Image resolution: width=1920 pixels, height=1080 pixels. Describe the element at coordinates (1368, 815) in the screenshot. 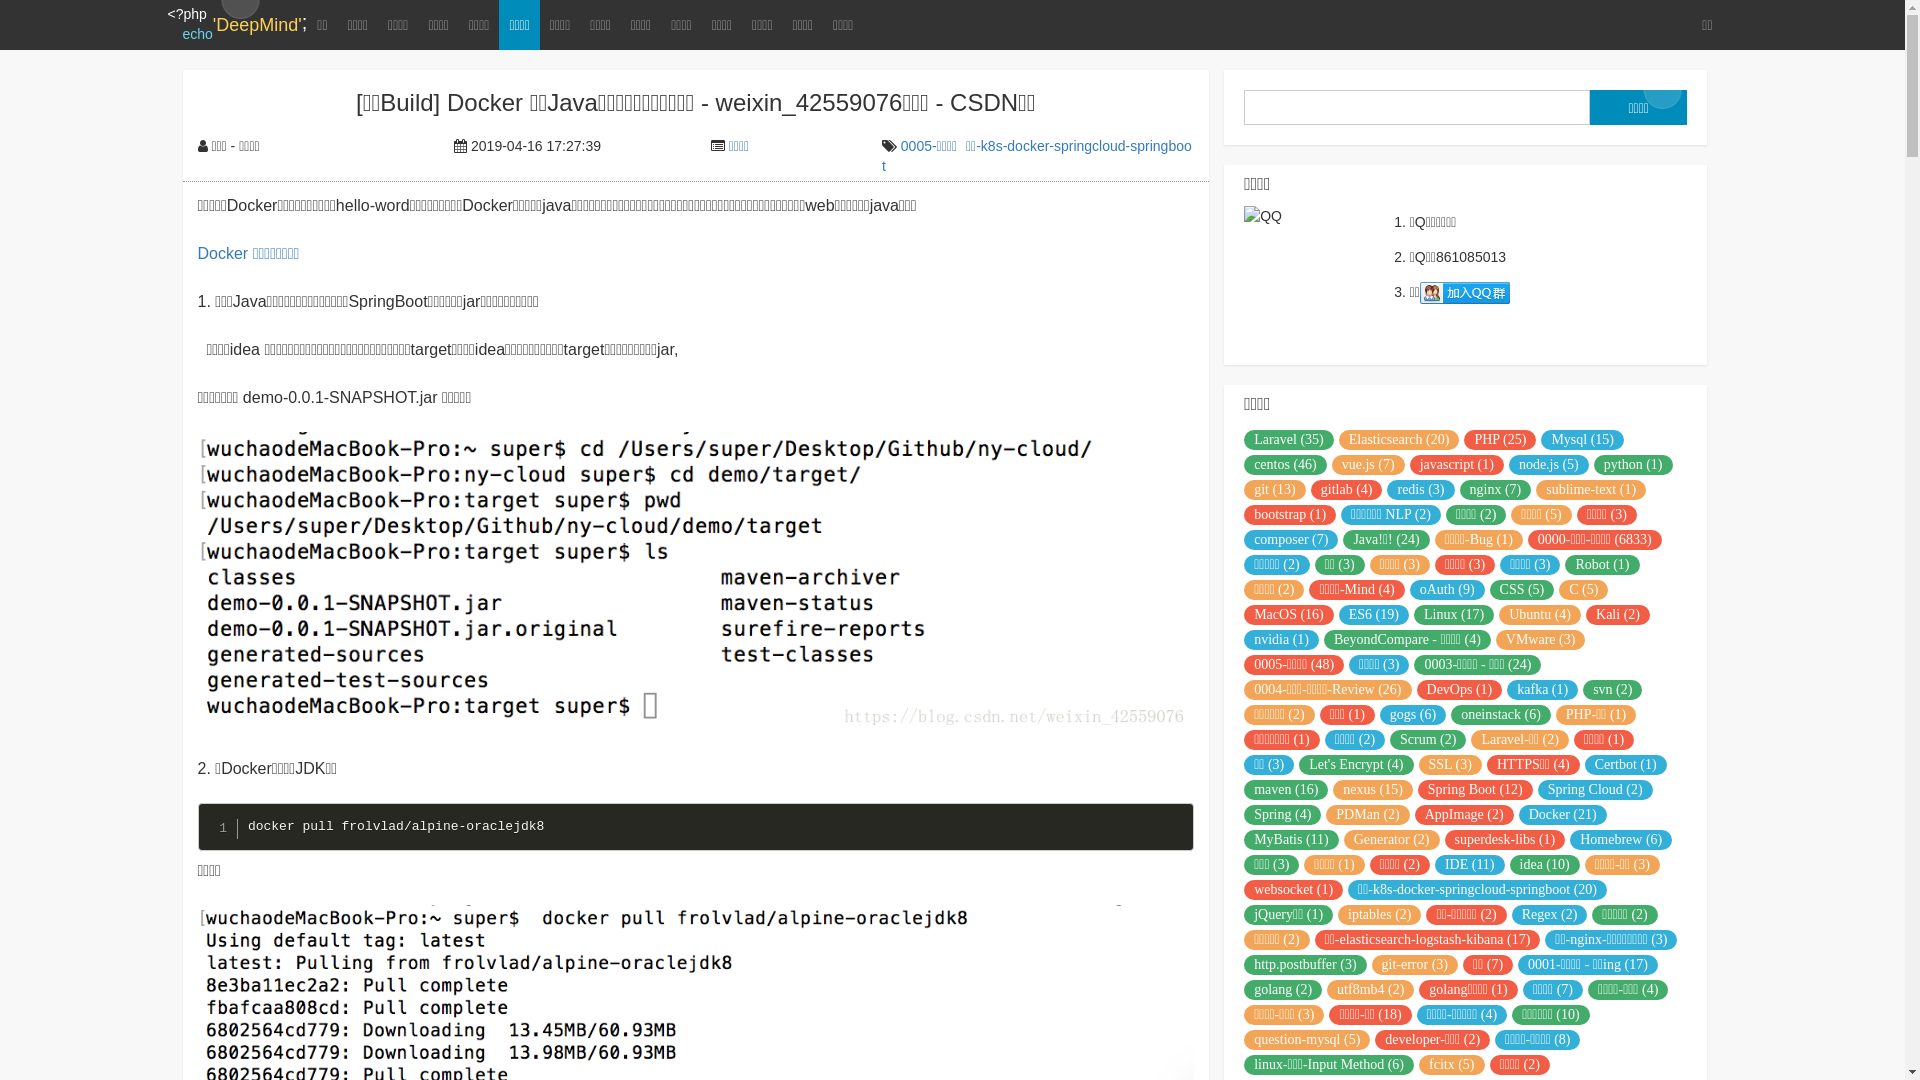

I see `PDMan (2)` at that location.